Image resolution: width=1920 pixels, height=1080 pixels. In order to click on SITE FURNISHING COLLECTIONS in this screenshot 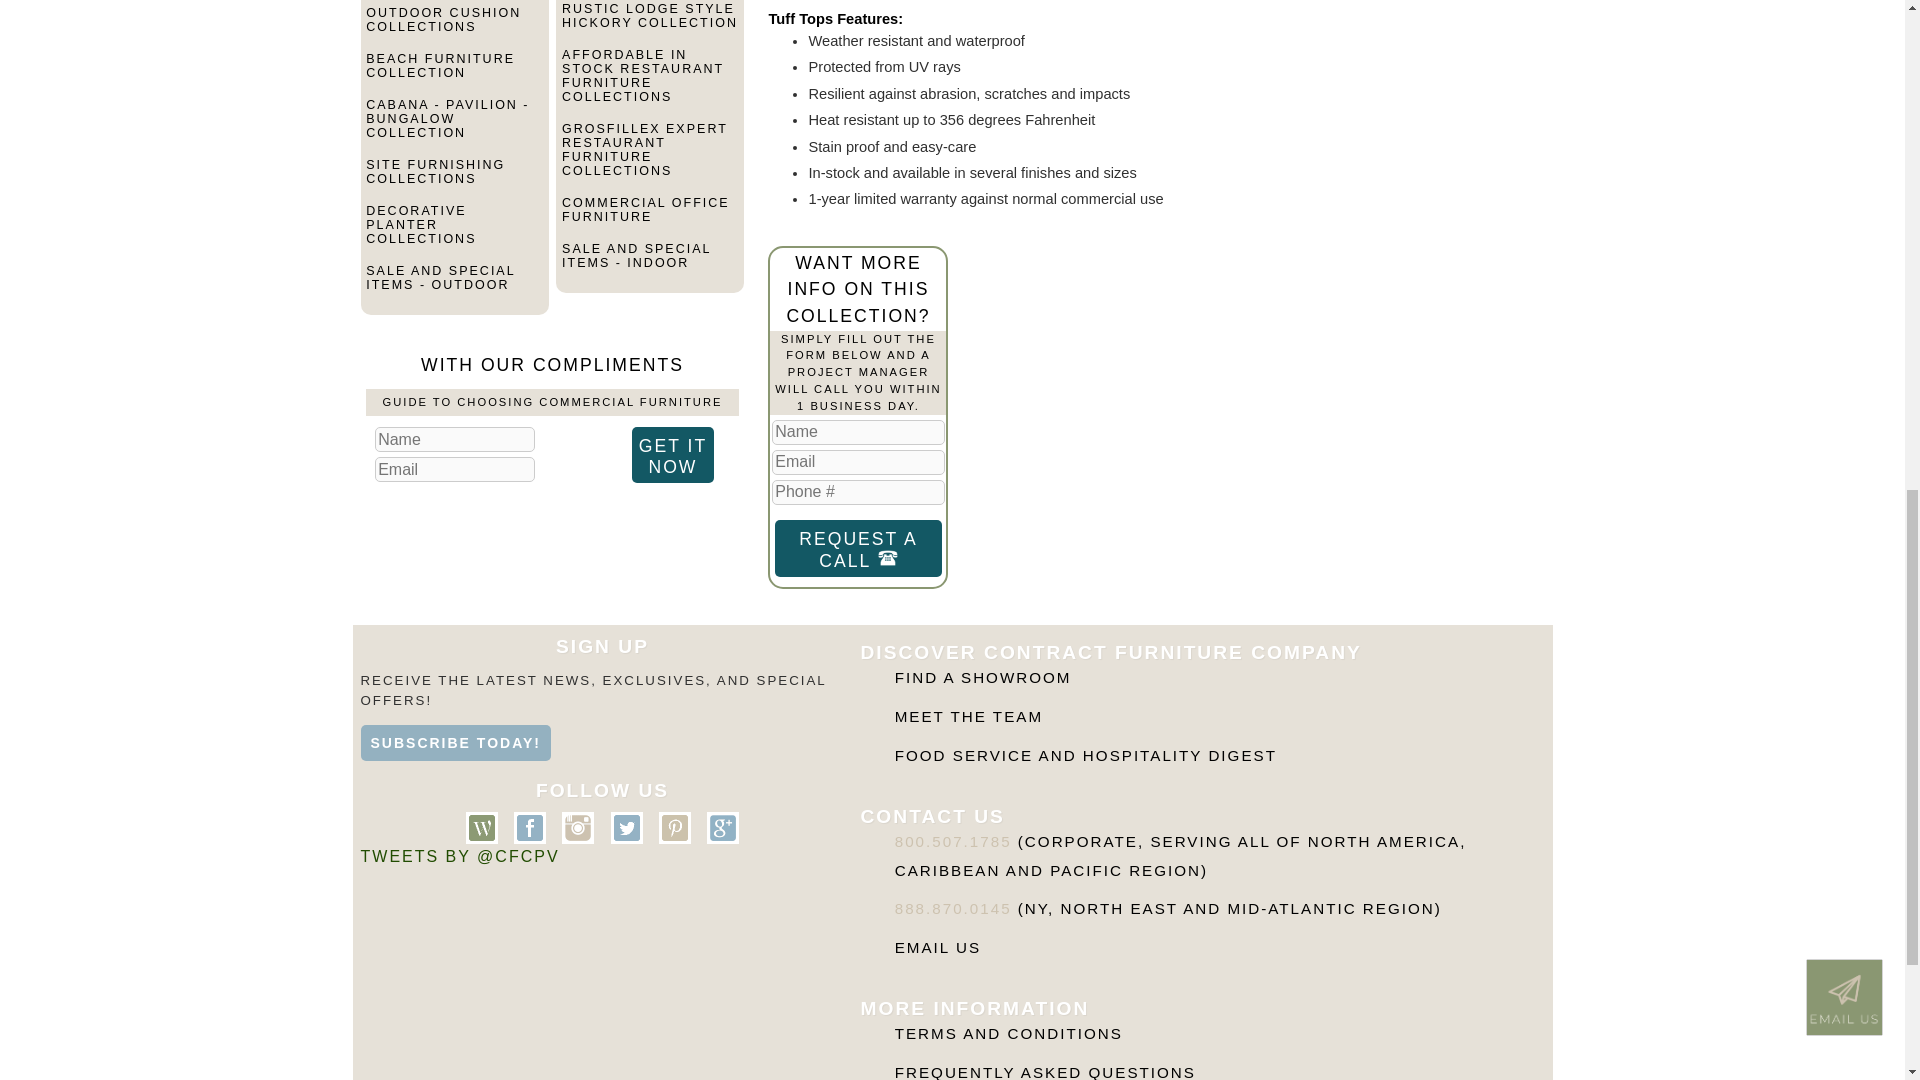, I will do `click(454, 180)`.